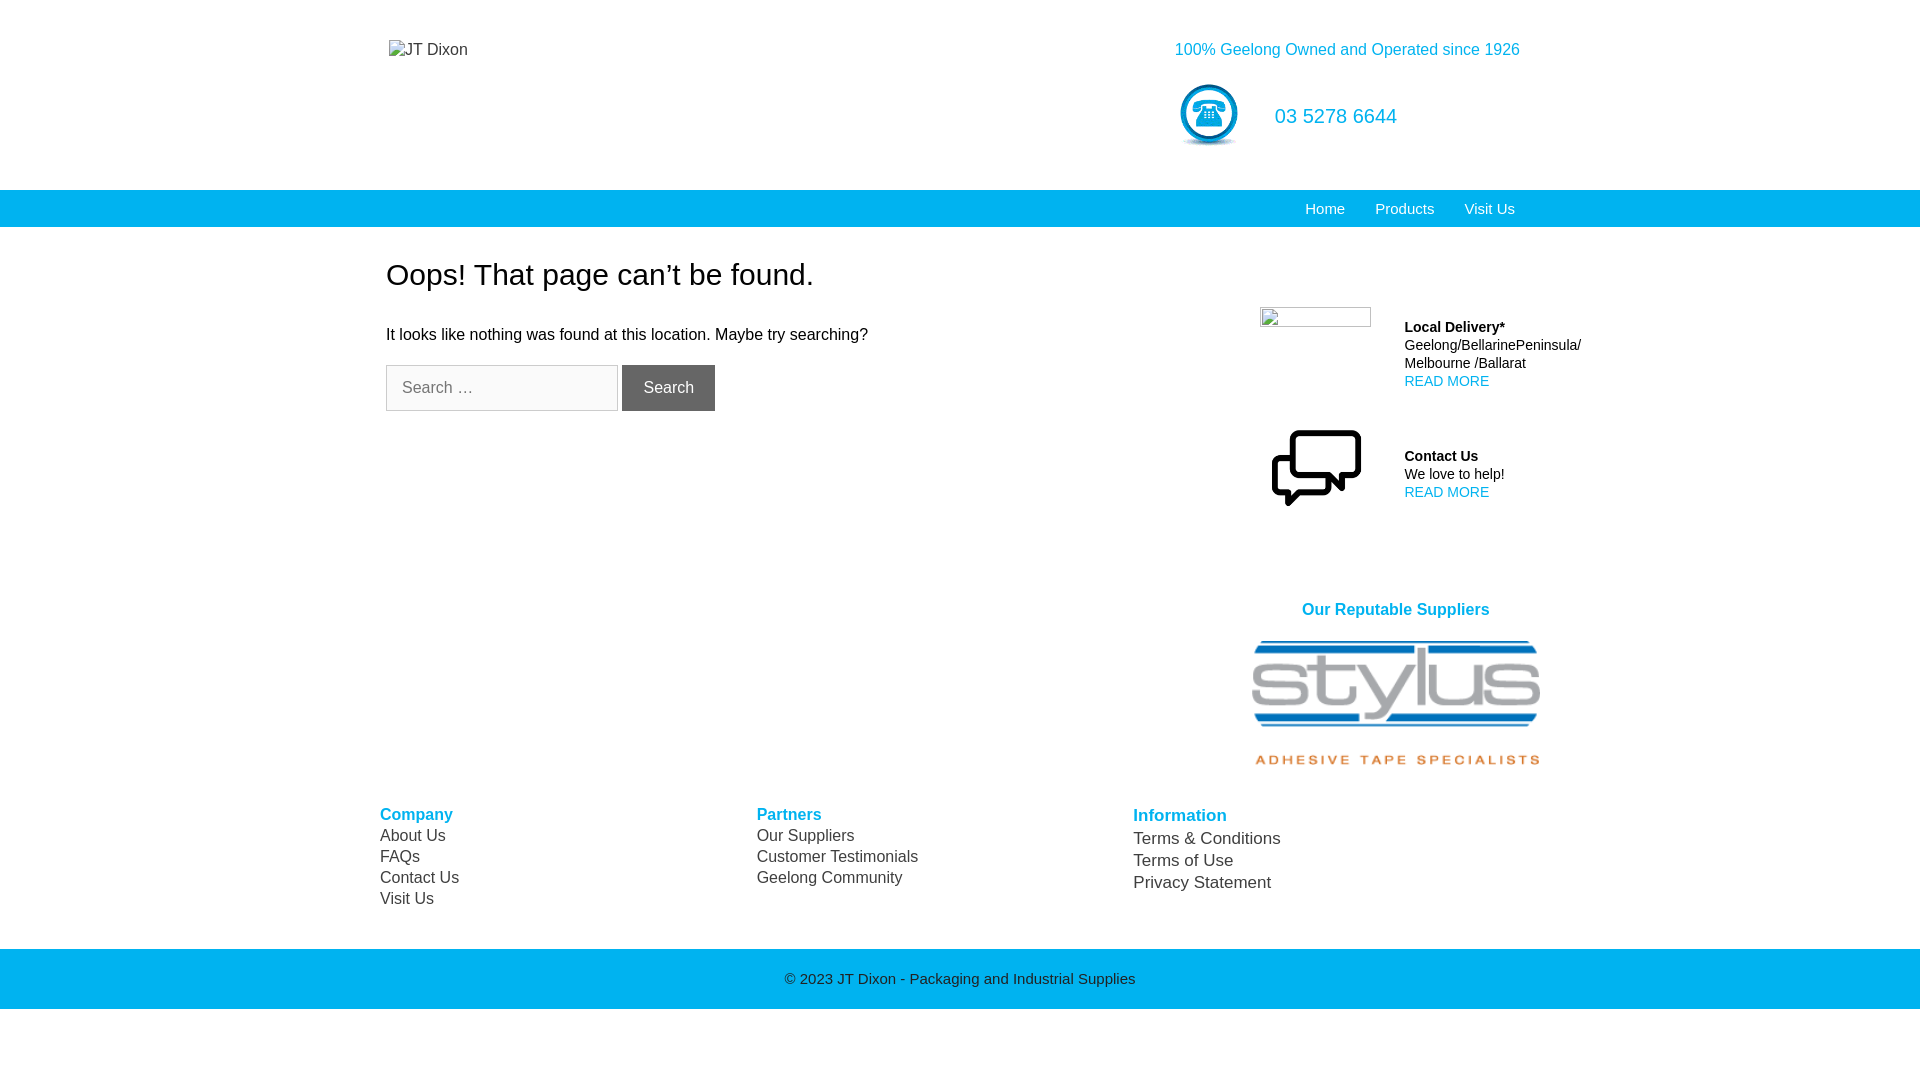  Describe the element at coordinates (413, 836) in the screenshot. I see `About Us` at that location.